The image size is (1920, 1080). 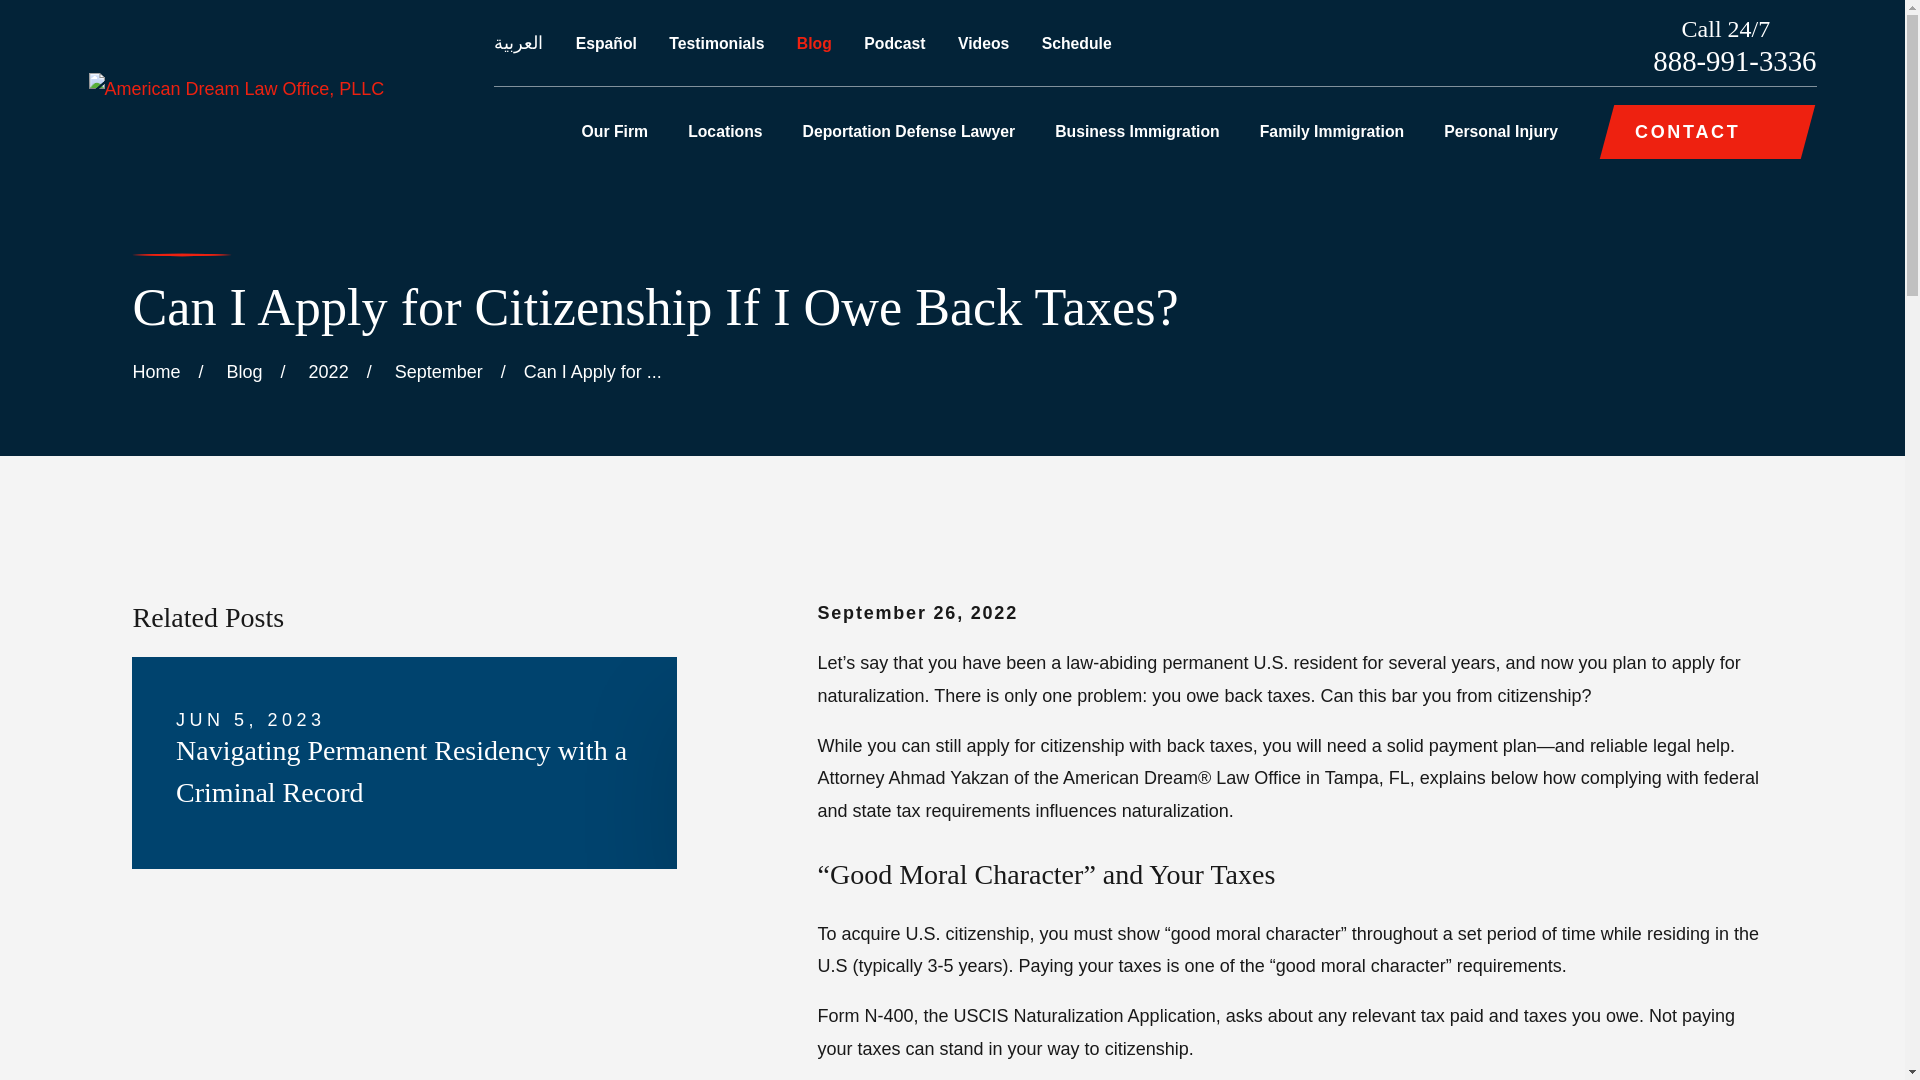 I want to click on Home, so click(x=236, y=88).